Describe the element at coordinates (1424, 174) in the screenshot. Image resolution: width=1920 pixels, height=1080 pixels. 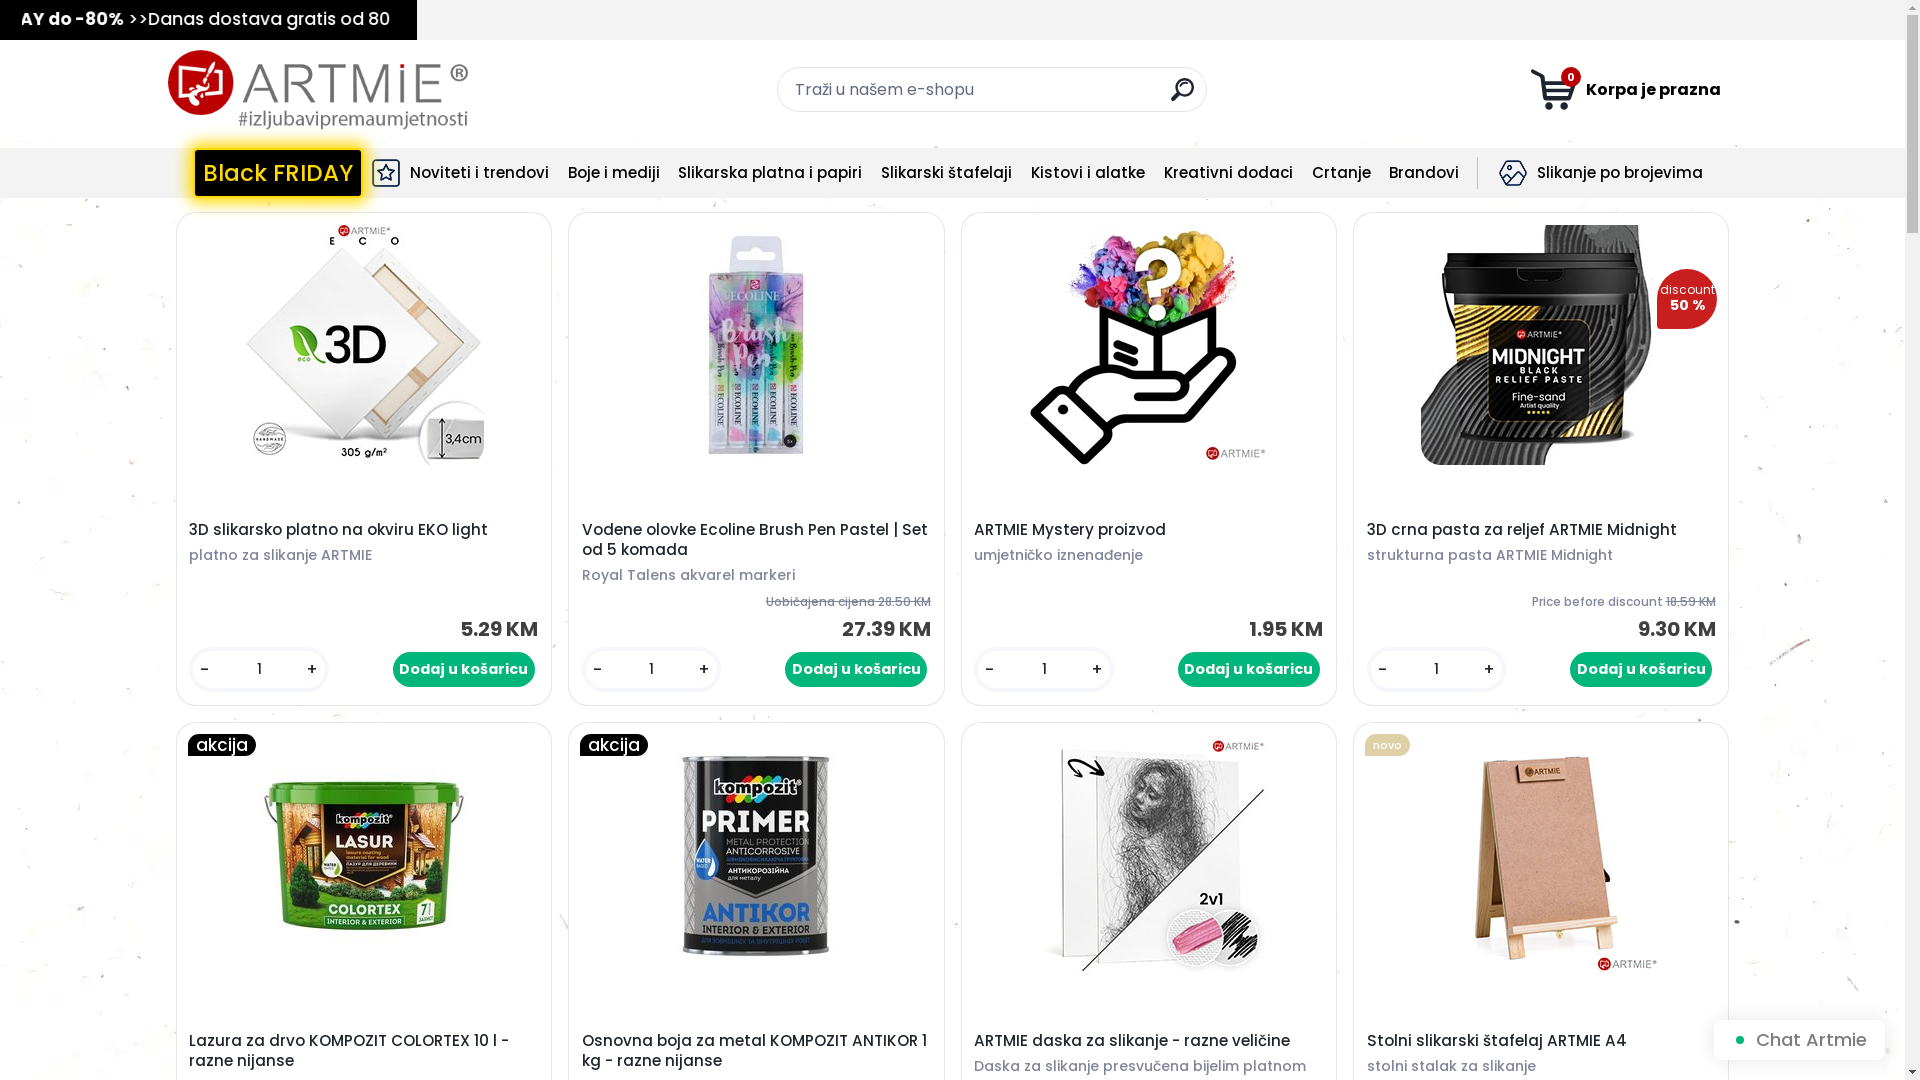
I see `Brandovi` at that location.